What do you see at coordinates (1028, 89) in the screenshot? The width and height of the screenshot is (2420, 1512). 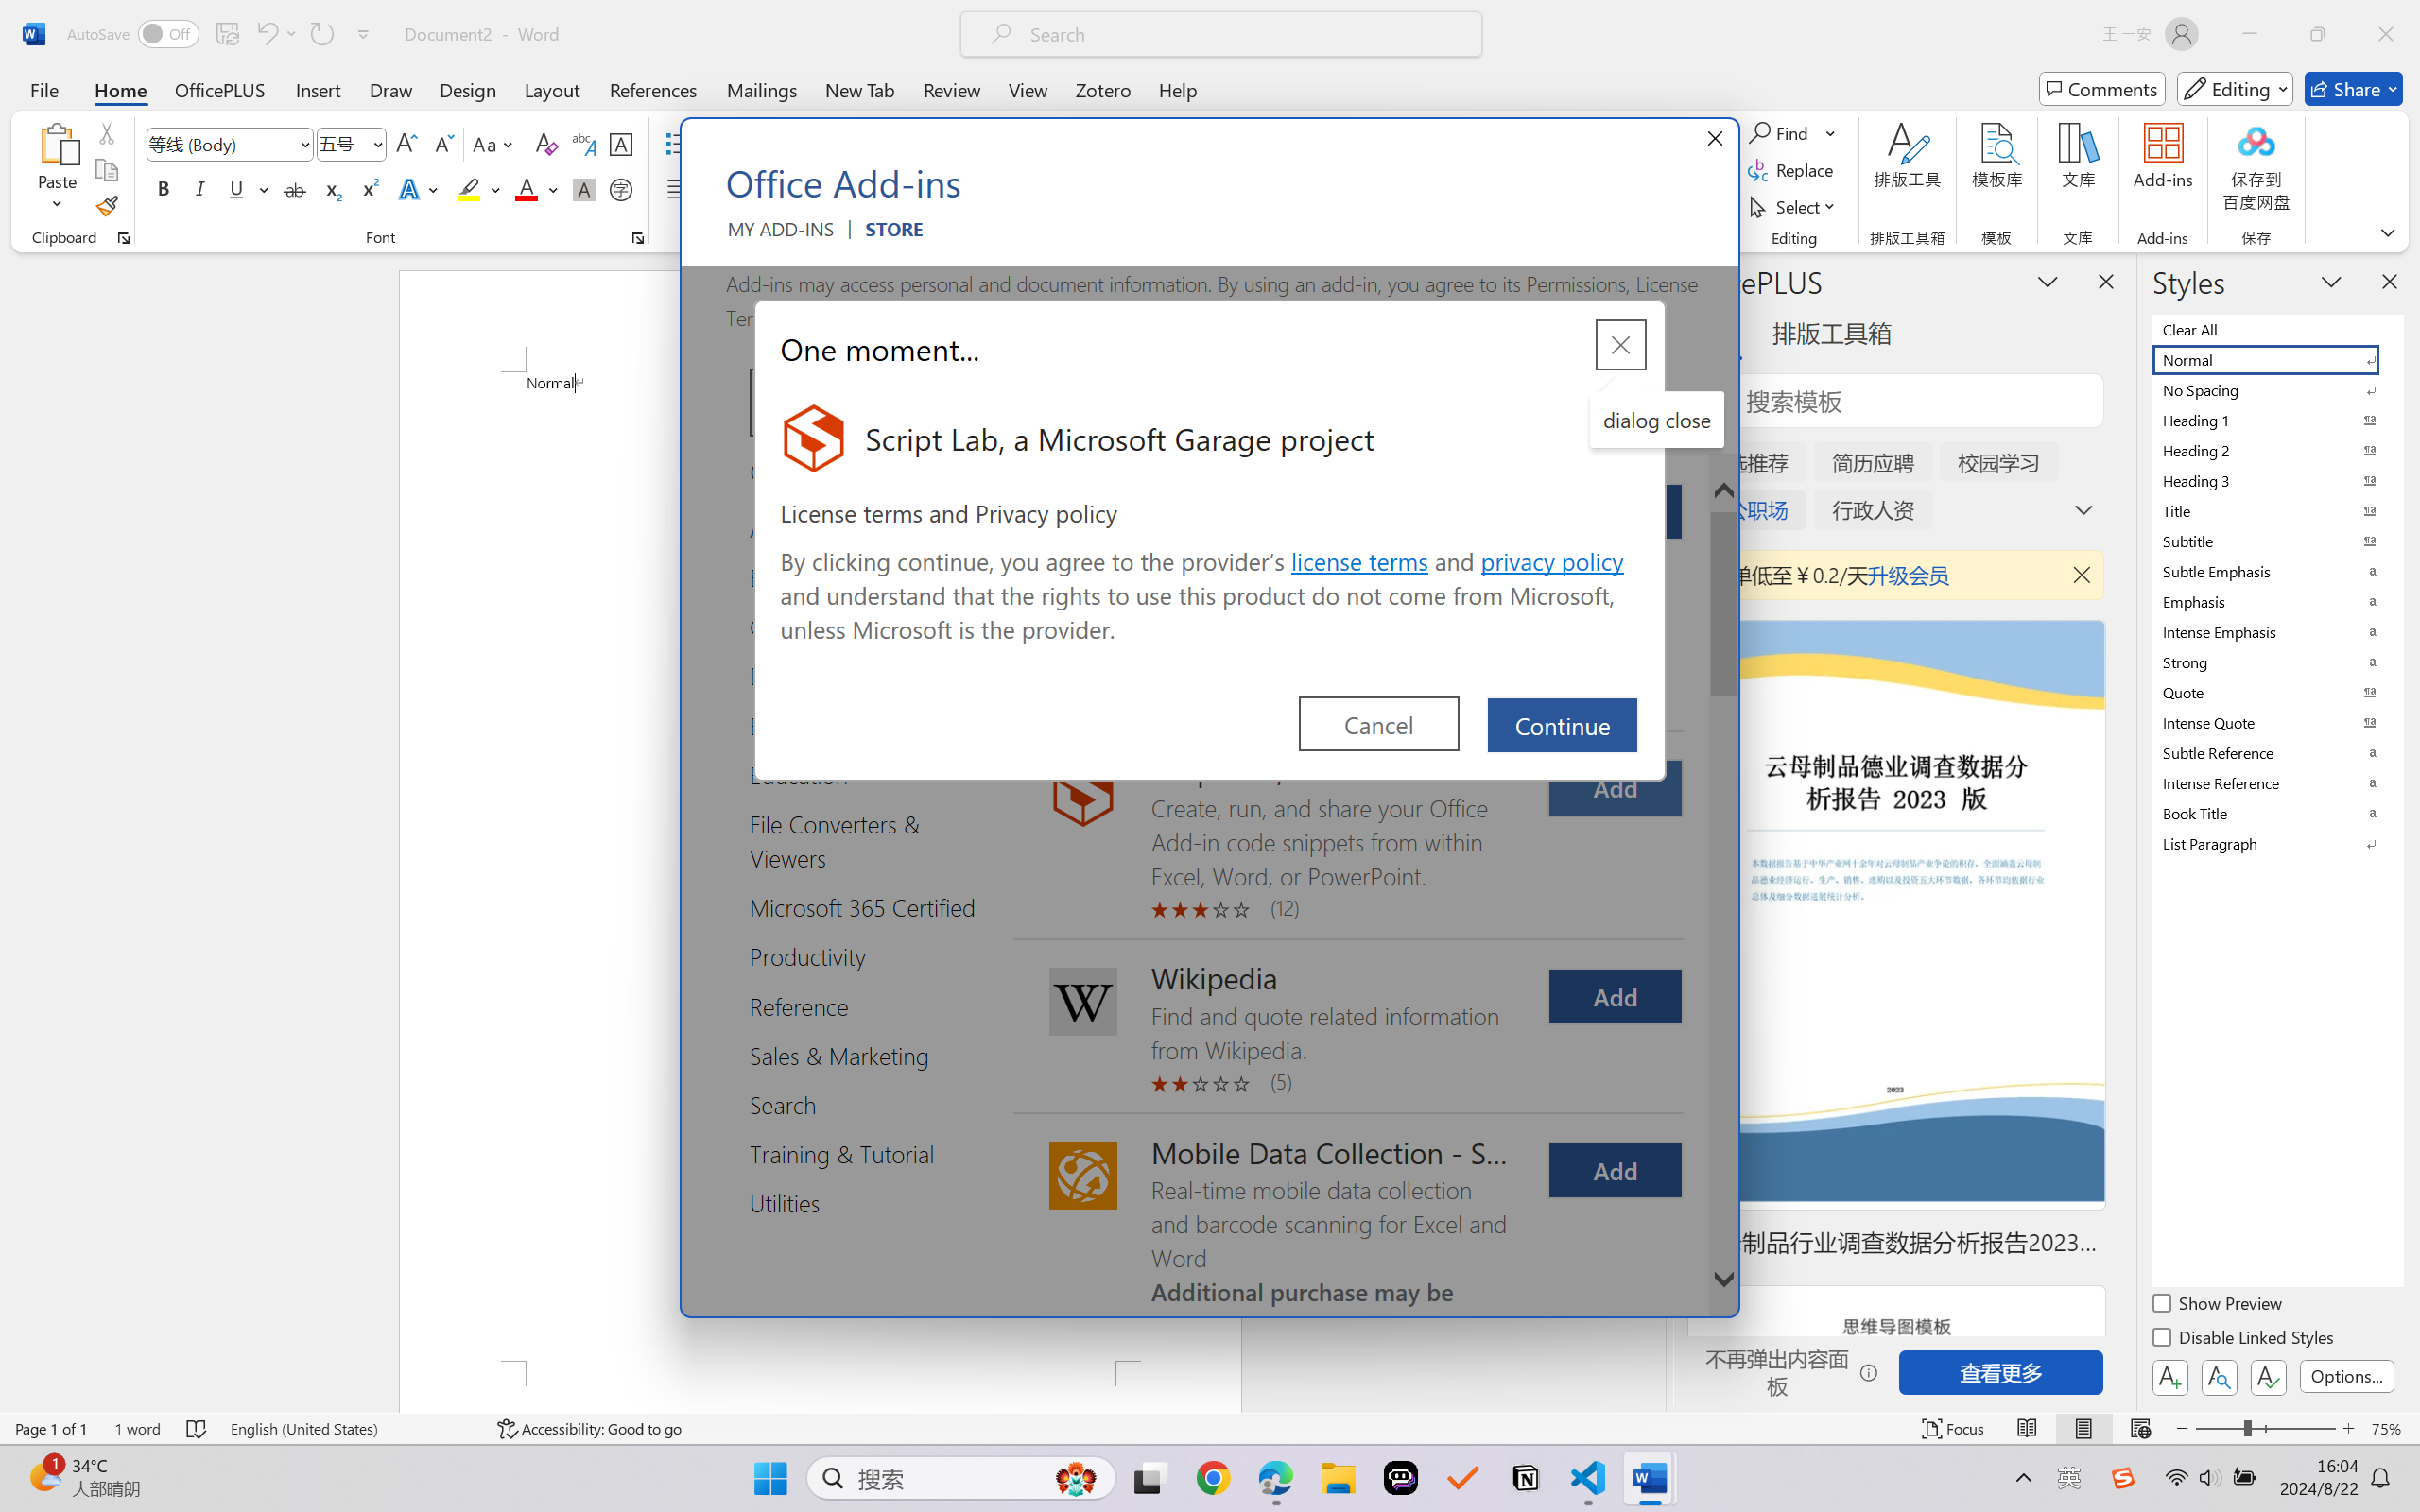 I see `View` at bounding box center [1028, 89].